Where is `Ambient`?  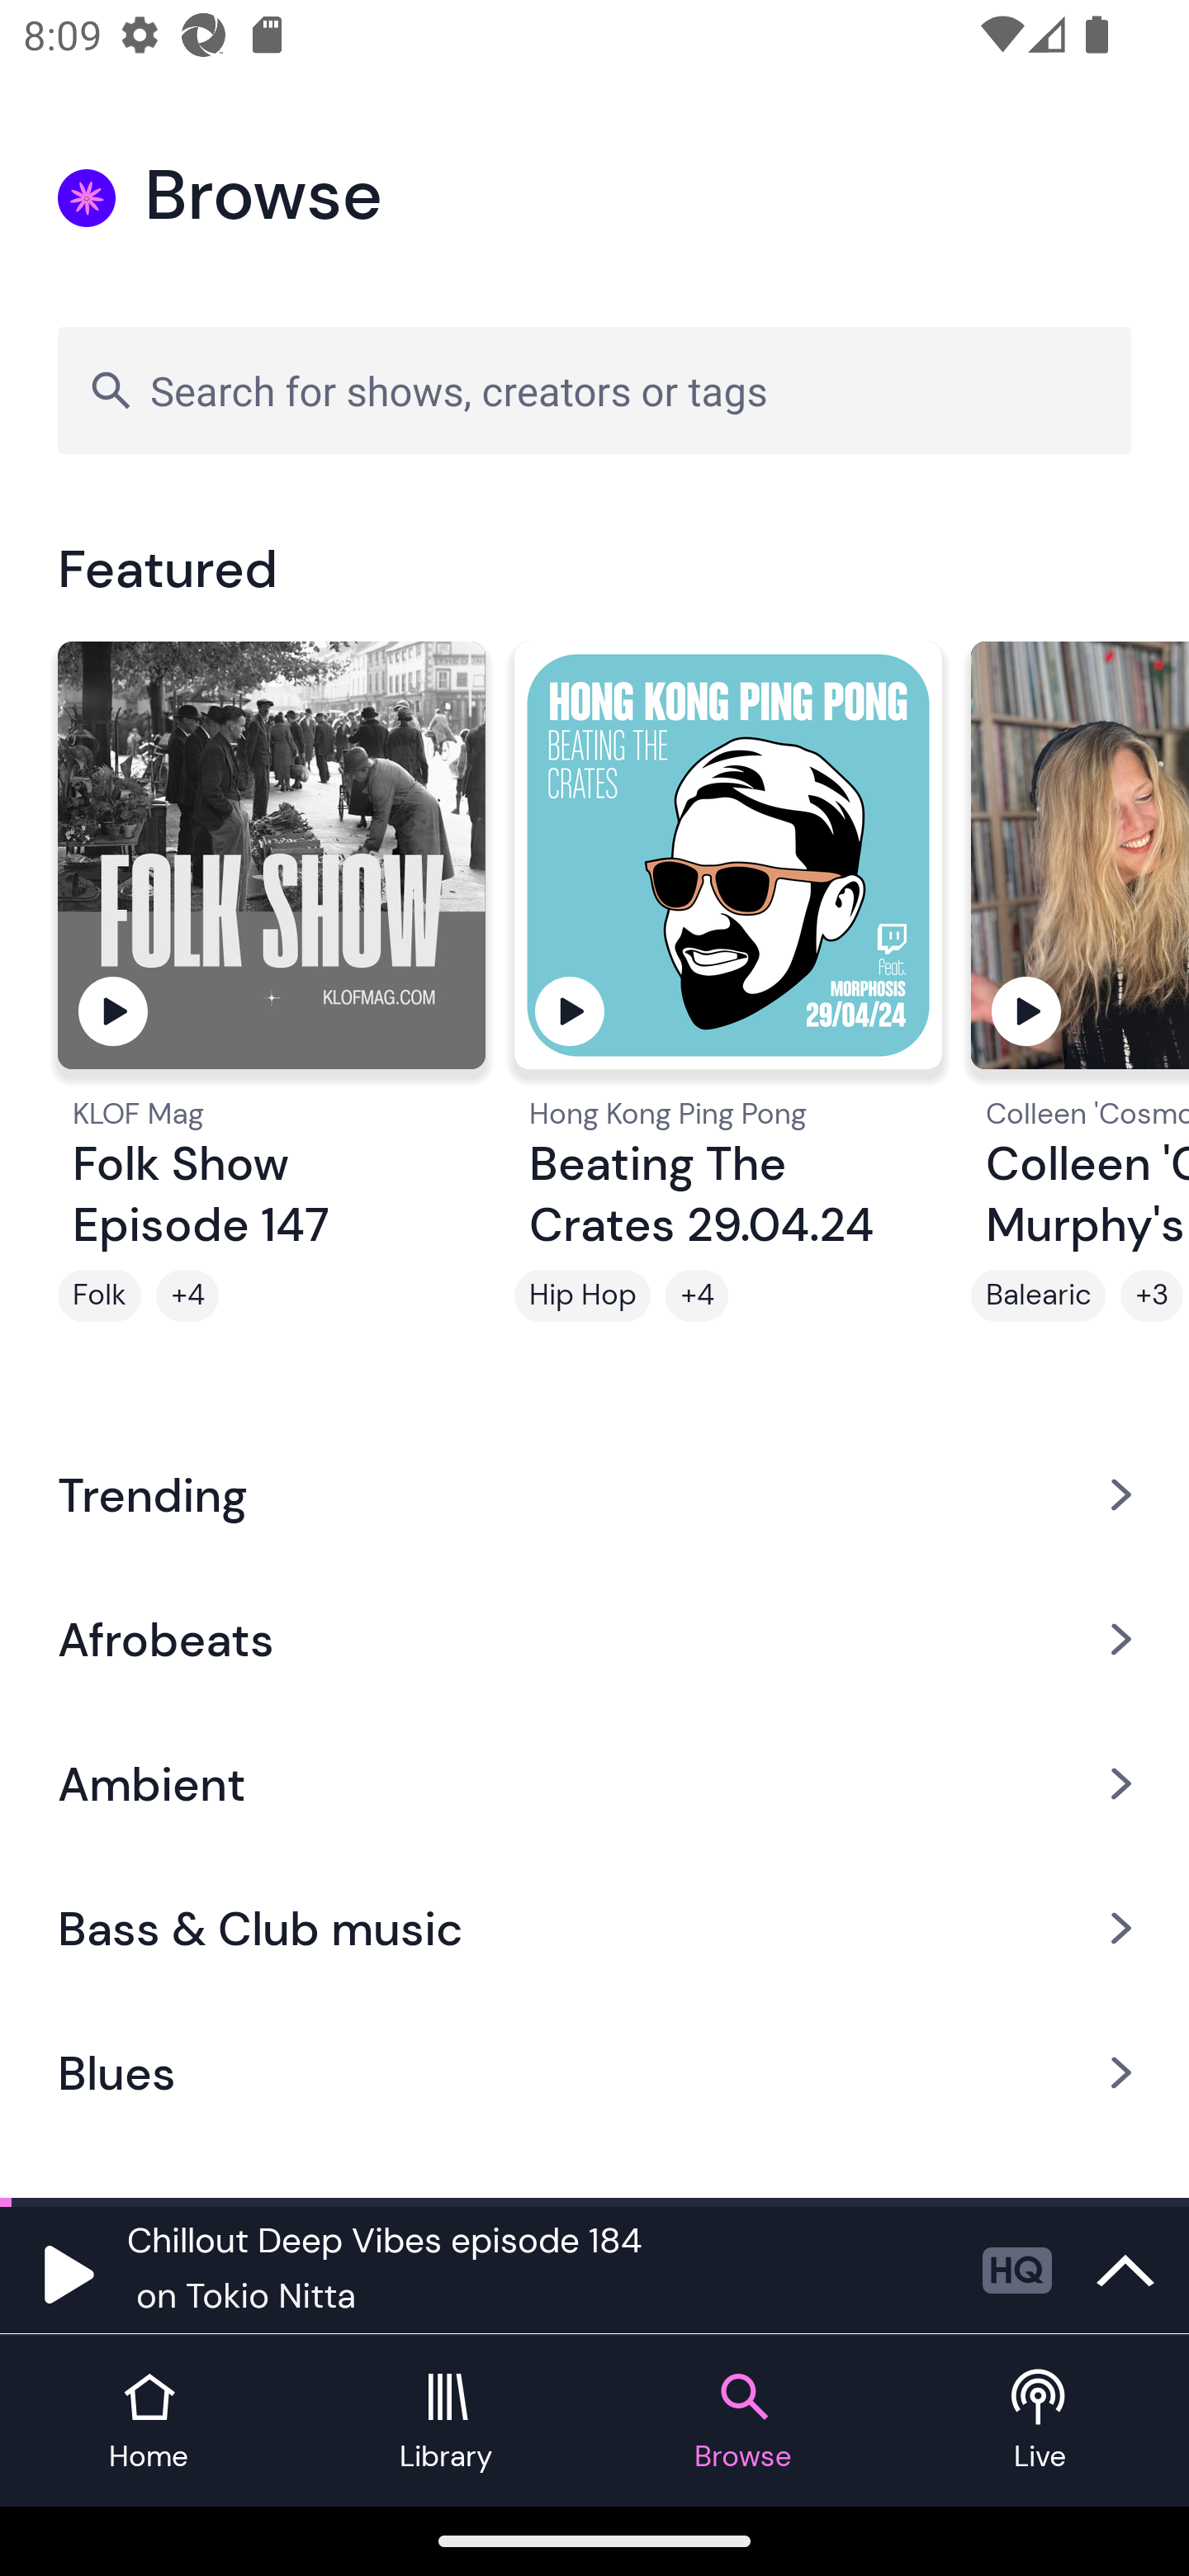 Ambient is located at coordinates (594, 1783).